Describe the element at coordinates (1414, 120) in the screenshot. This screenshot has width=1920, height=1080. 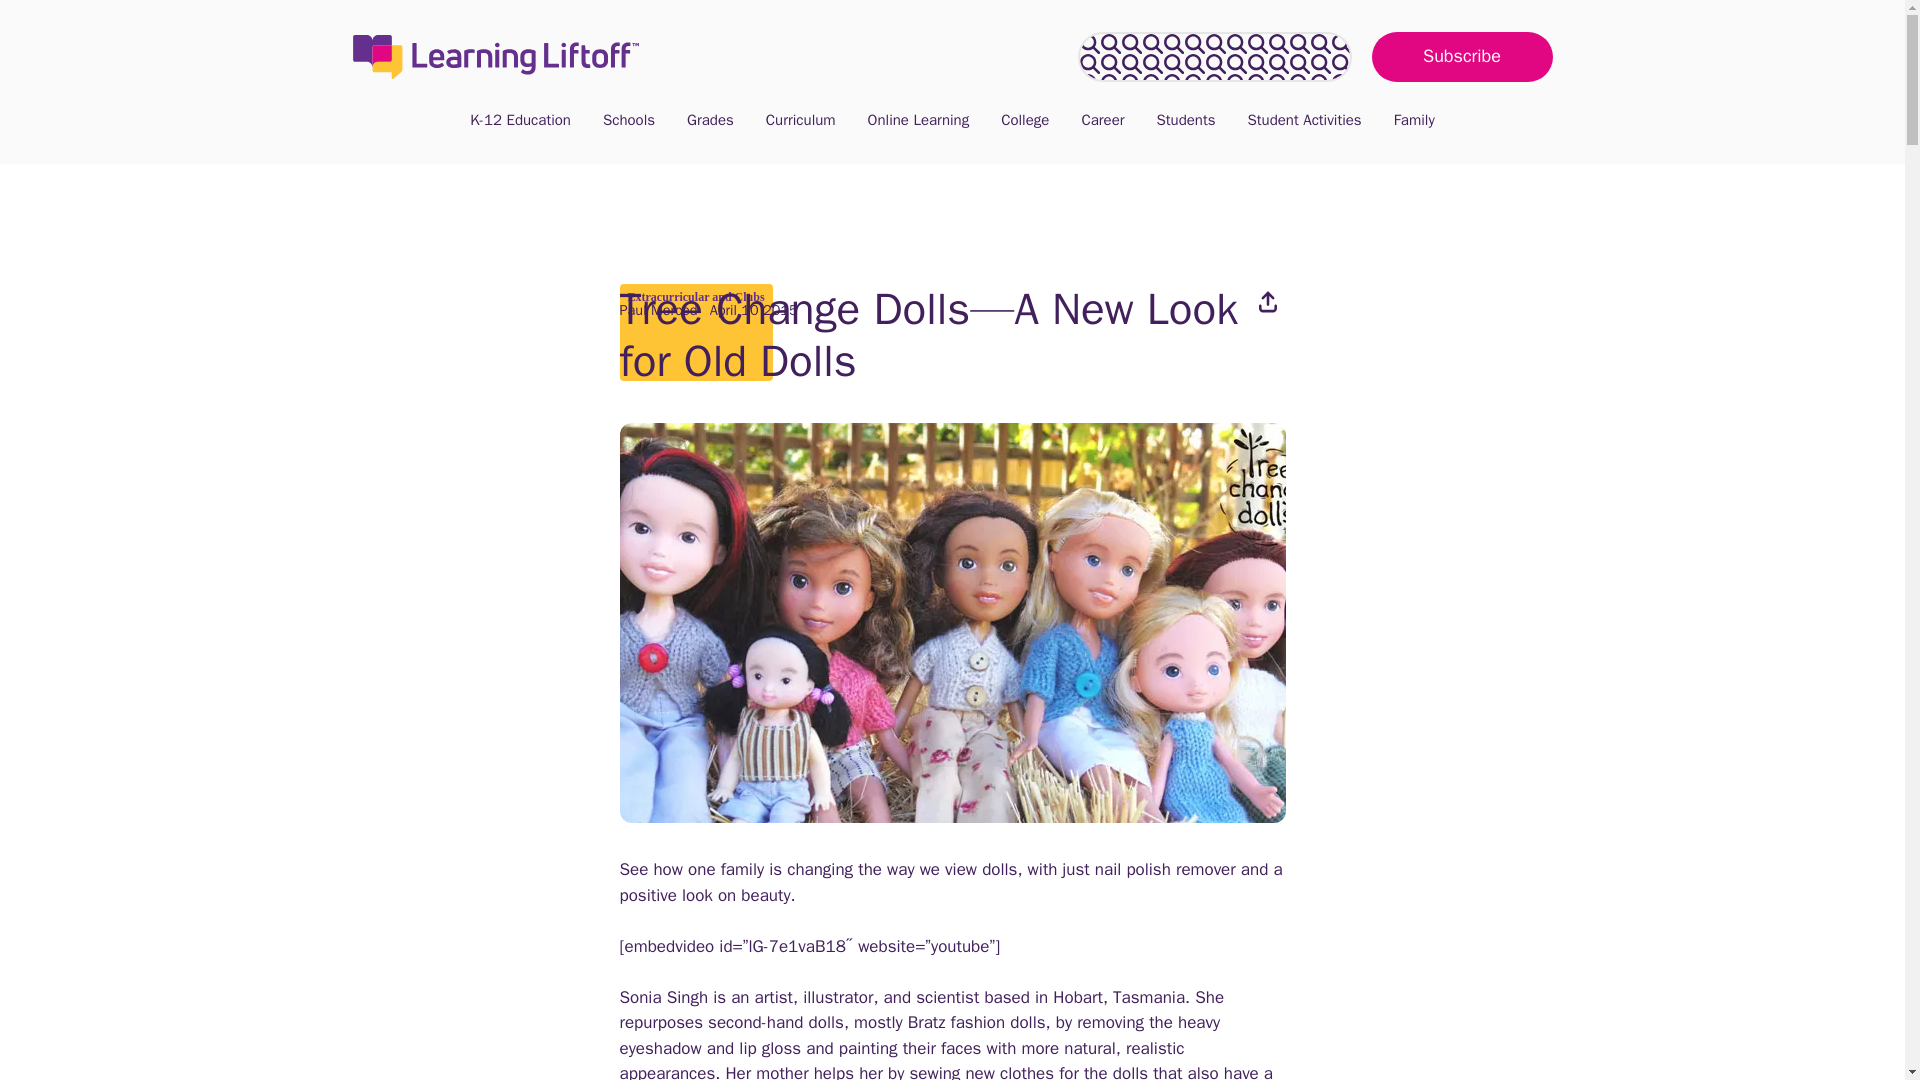
I see `Family` at that location.